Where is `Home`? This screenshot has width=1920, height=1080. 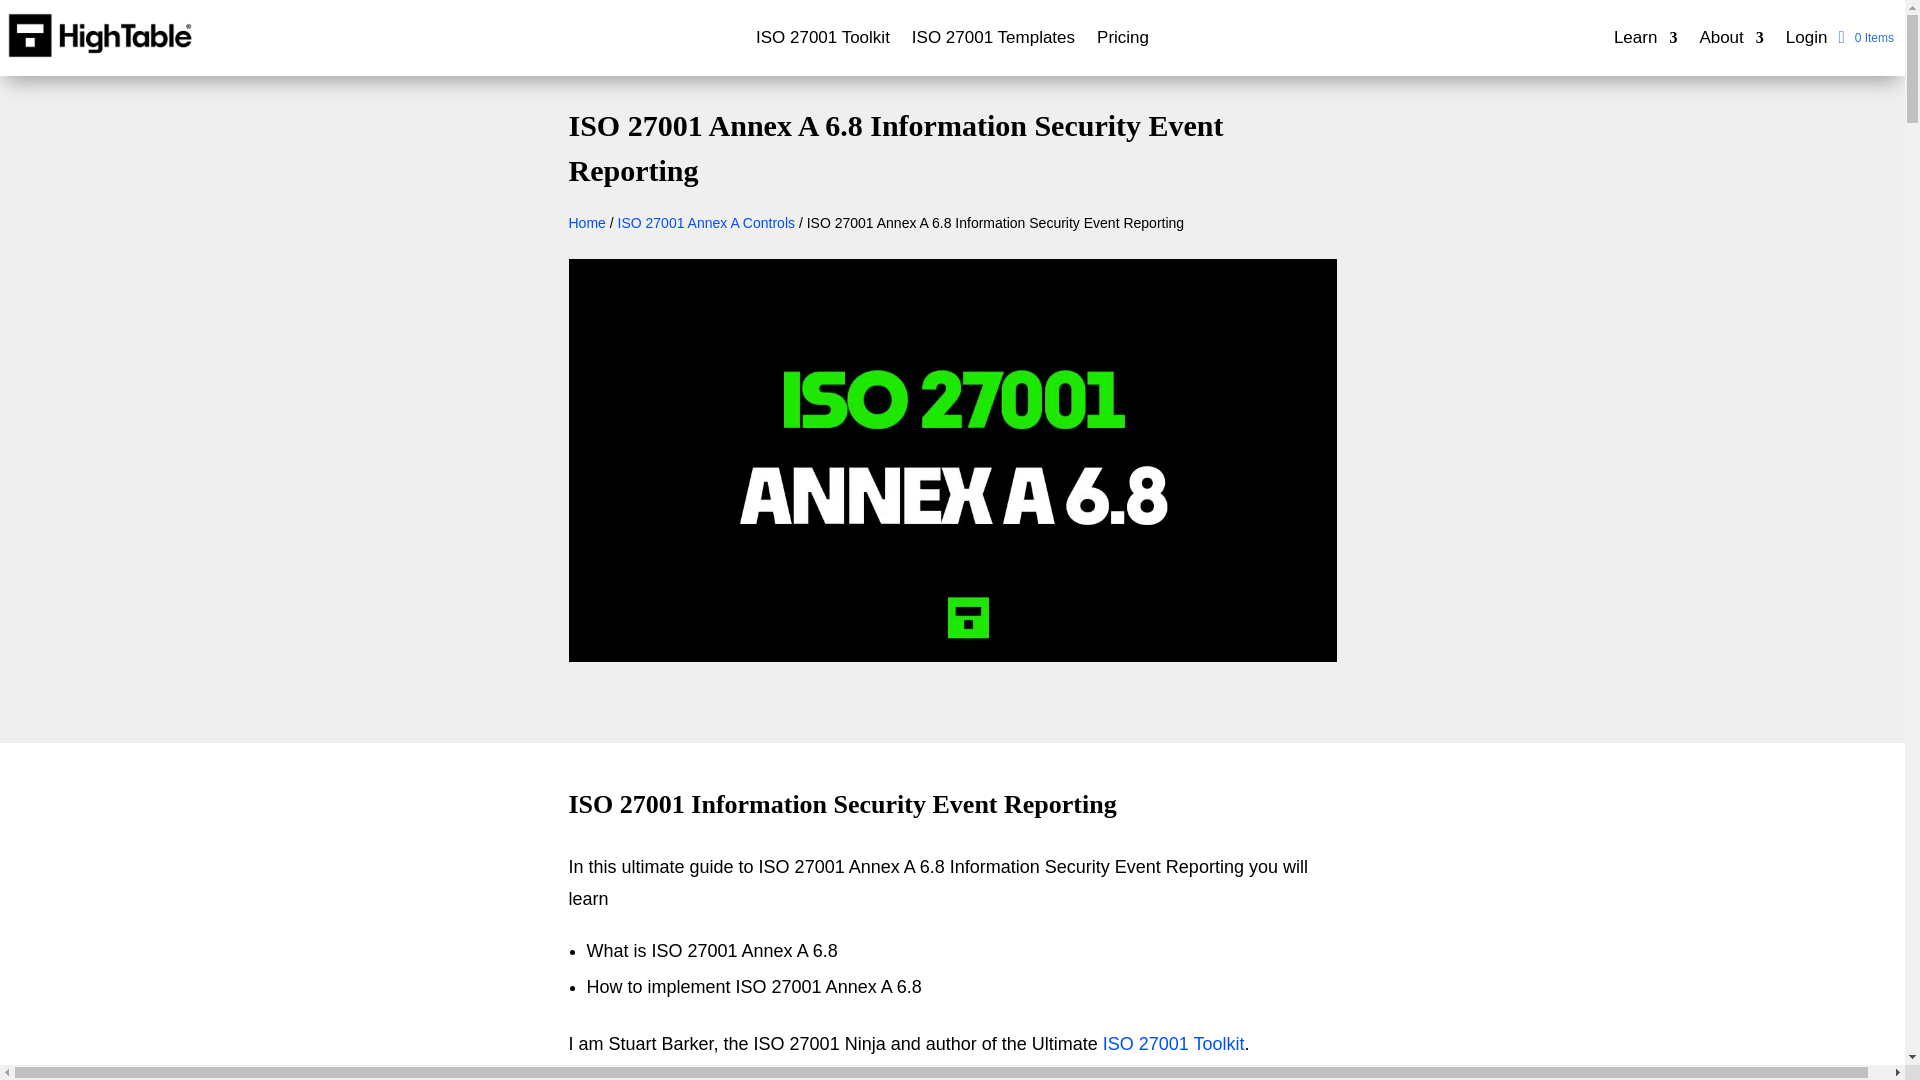
Home is located at coordinates (586, 222).